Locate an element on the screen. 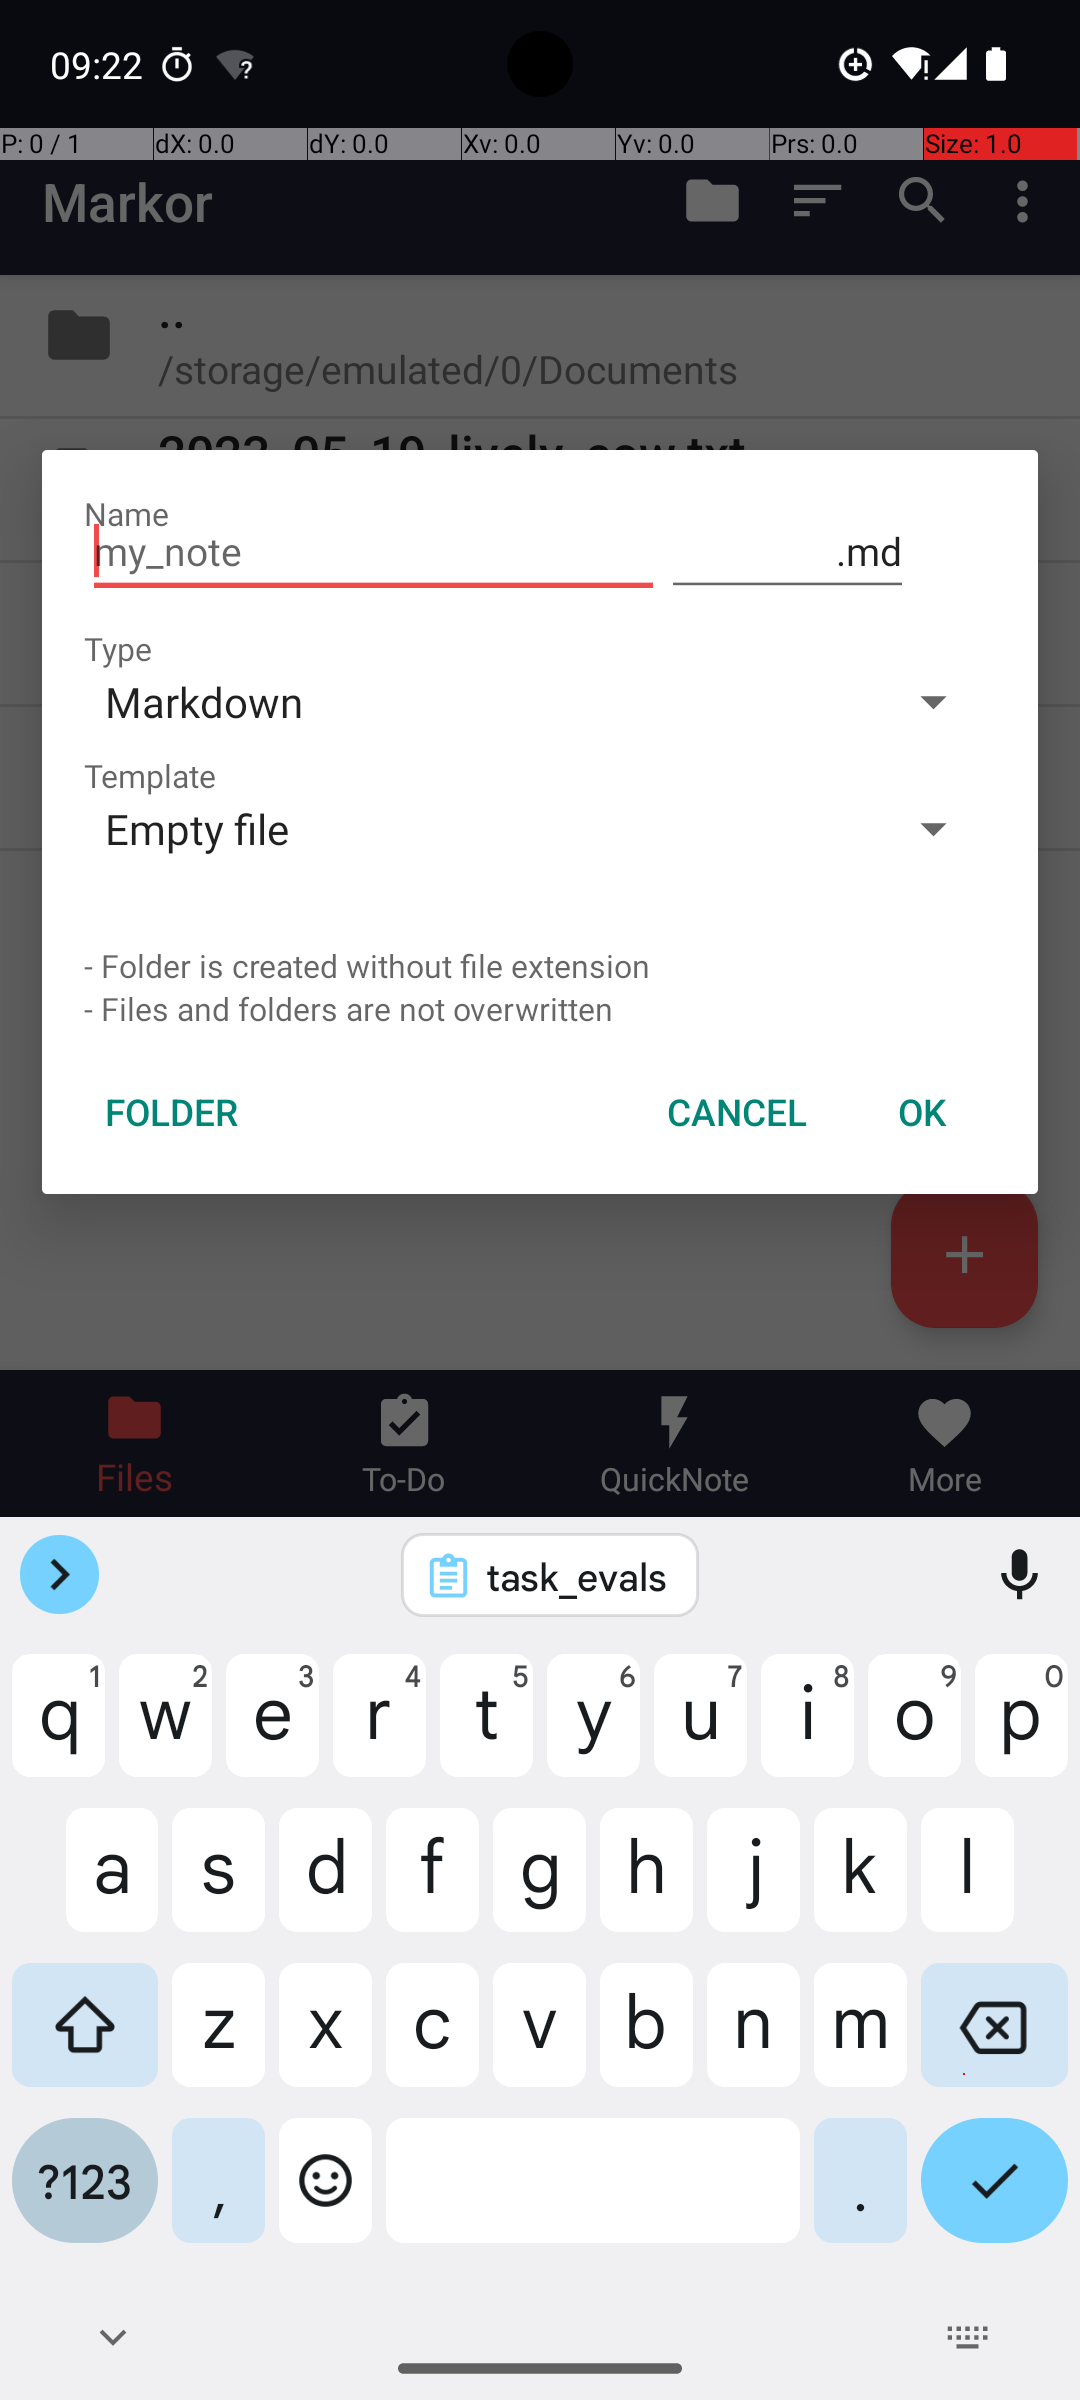 The image size is (1080, 2400). task_evals is located at coordinates (576, 1576).